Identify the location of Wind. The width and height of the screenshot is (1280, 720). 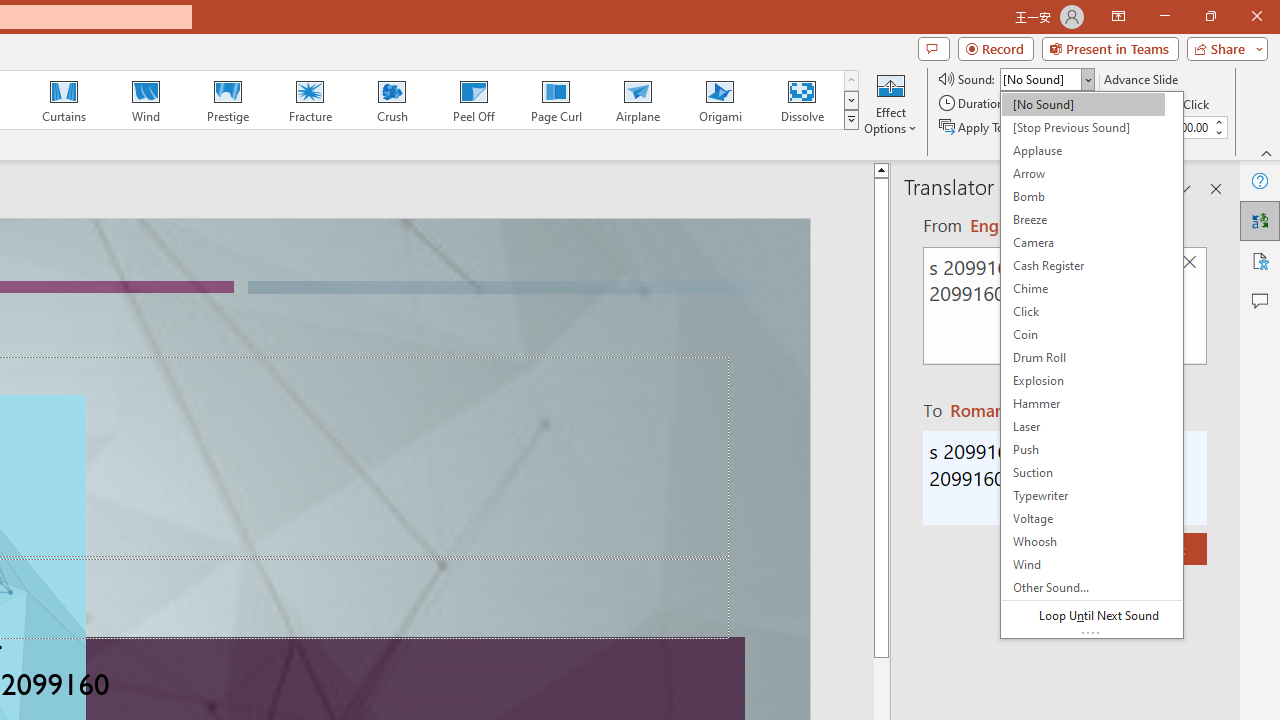
(145, 100).